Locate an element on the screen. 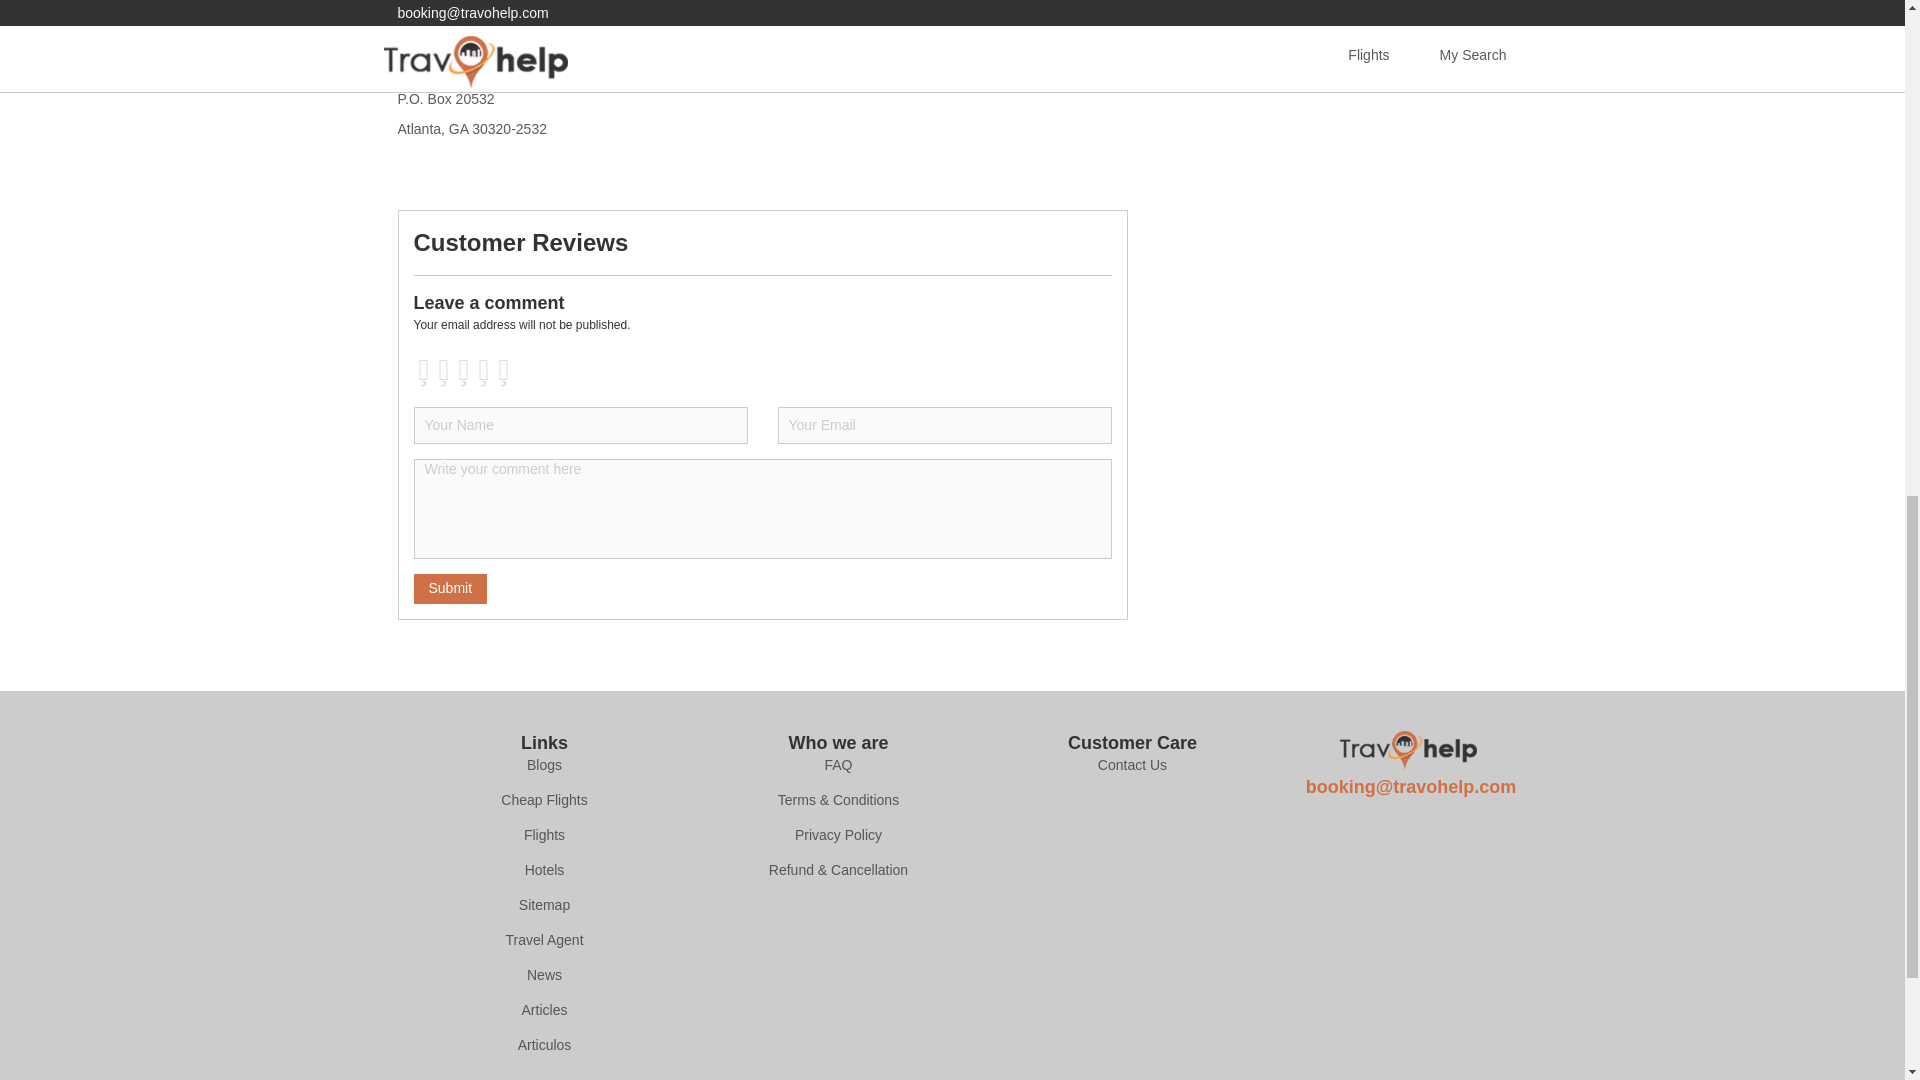 Image resolution: width=1920 pixels, height=1080 pixels. Blogs is located at coordinates (544, 766).